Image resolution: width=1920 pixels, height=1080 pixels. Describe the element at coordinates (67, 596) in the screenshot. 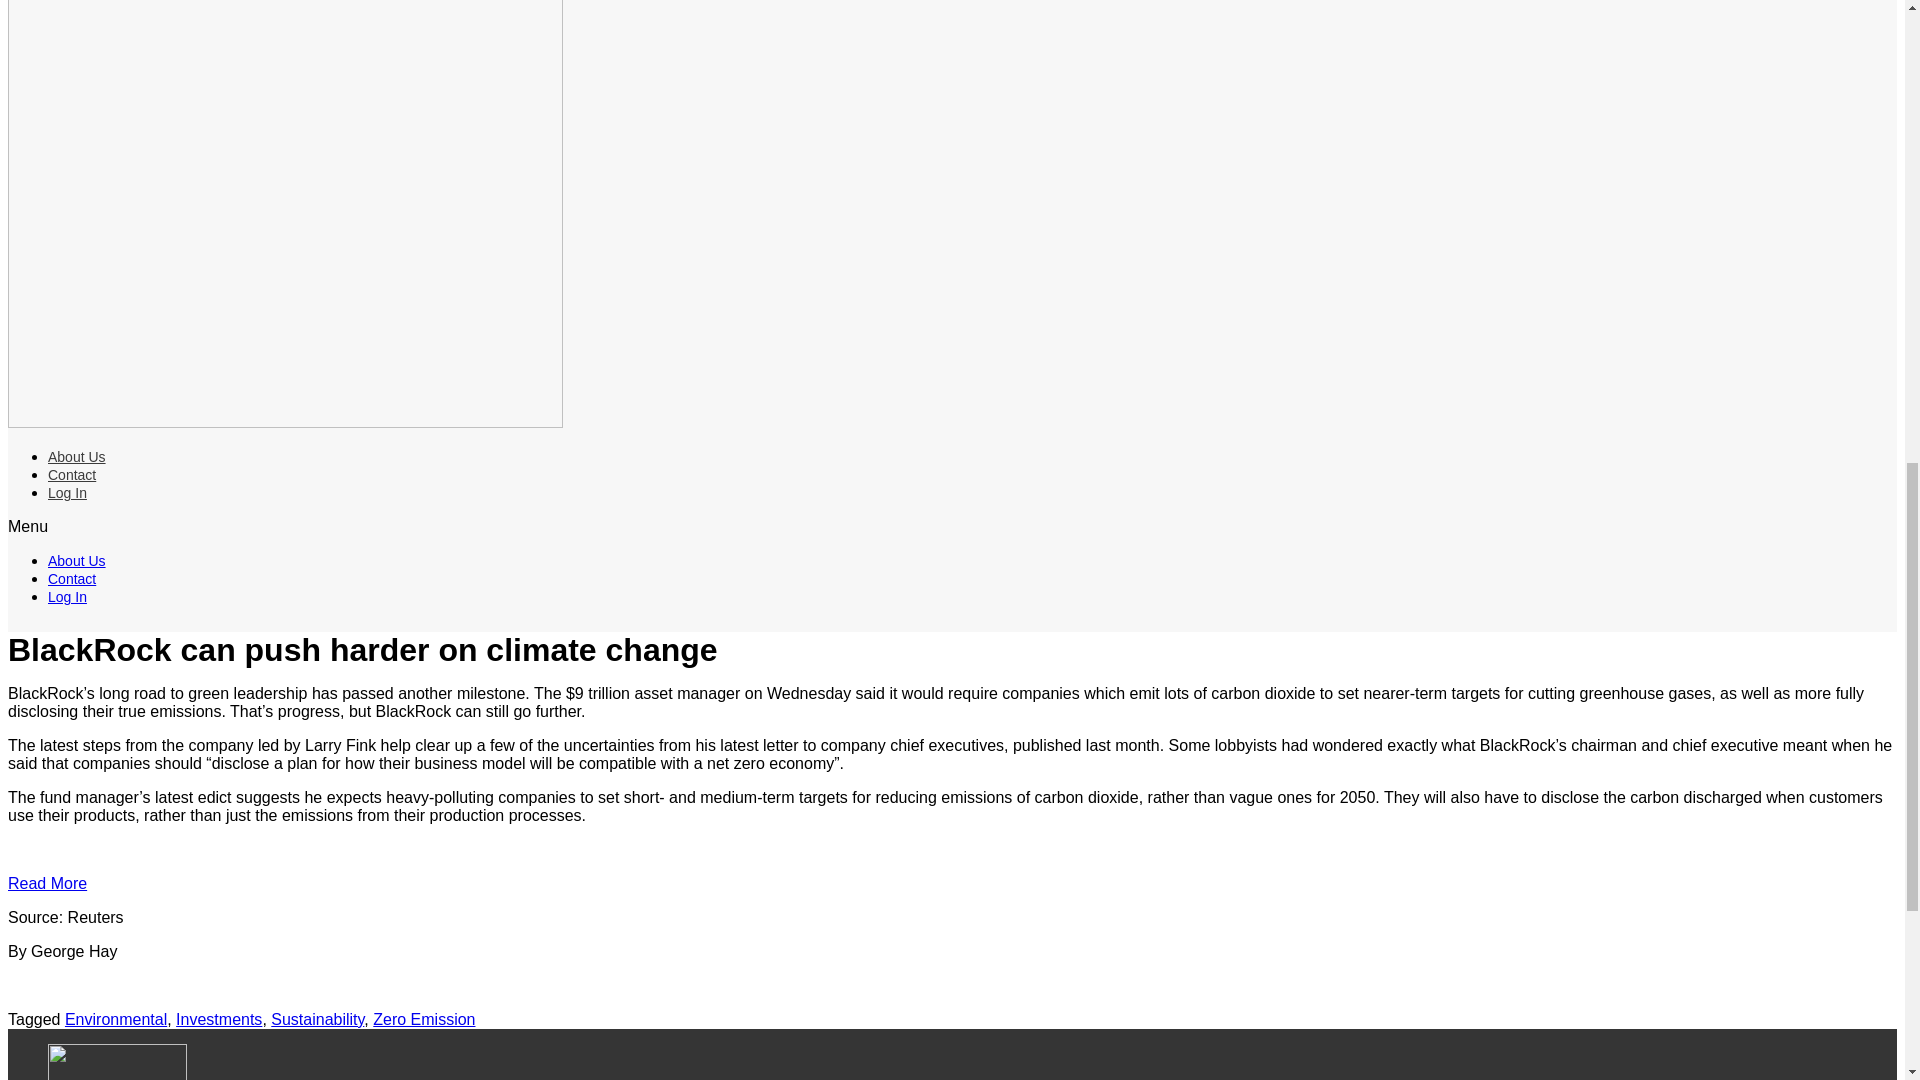

I see `Log In` at that location.